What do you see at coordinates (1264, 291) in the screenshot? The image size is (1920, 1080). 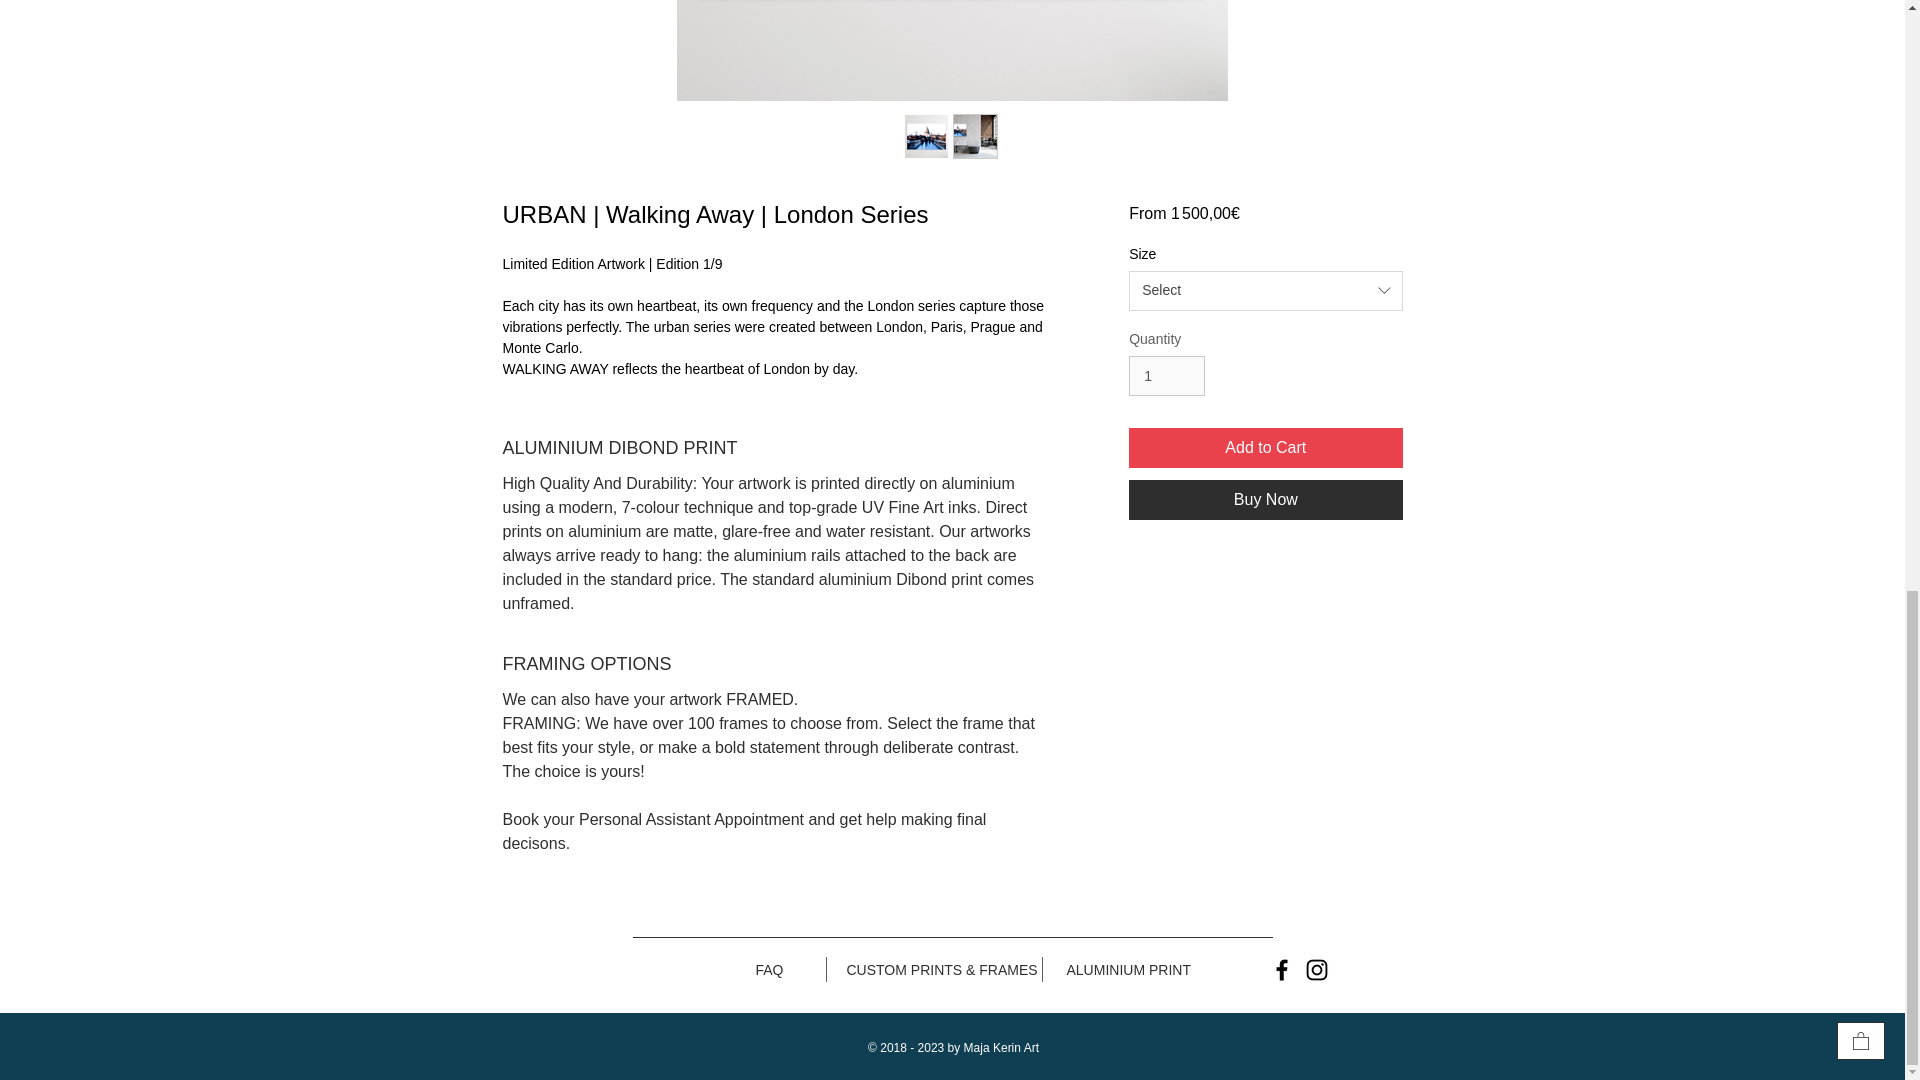 I see `Select` at bounding box center [1264, 291].